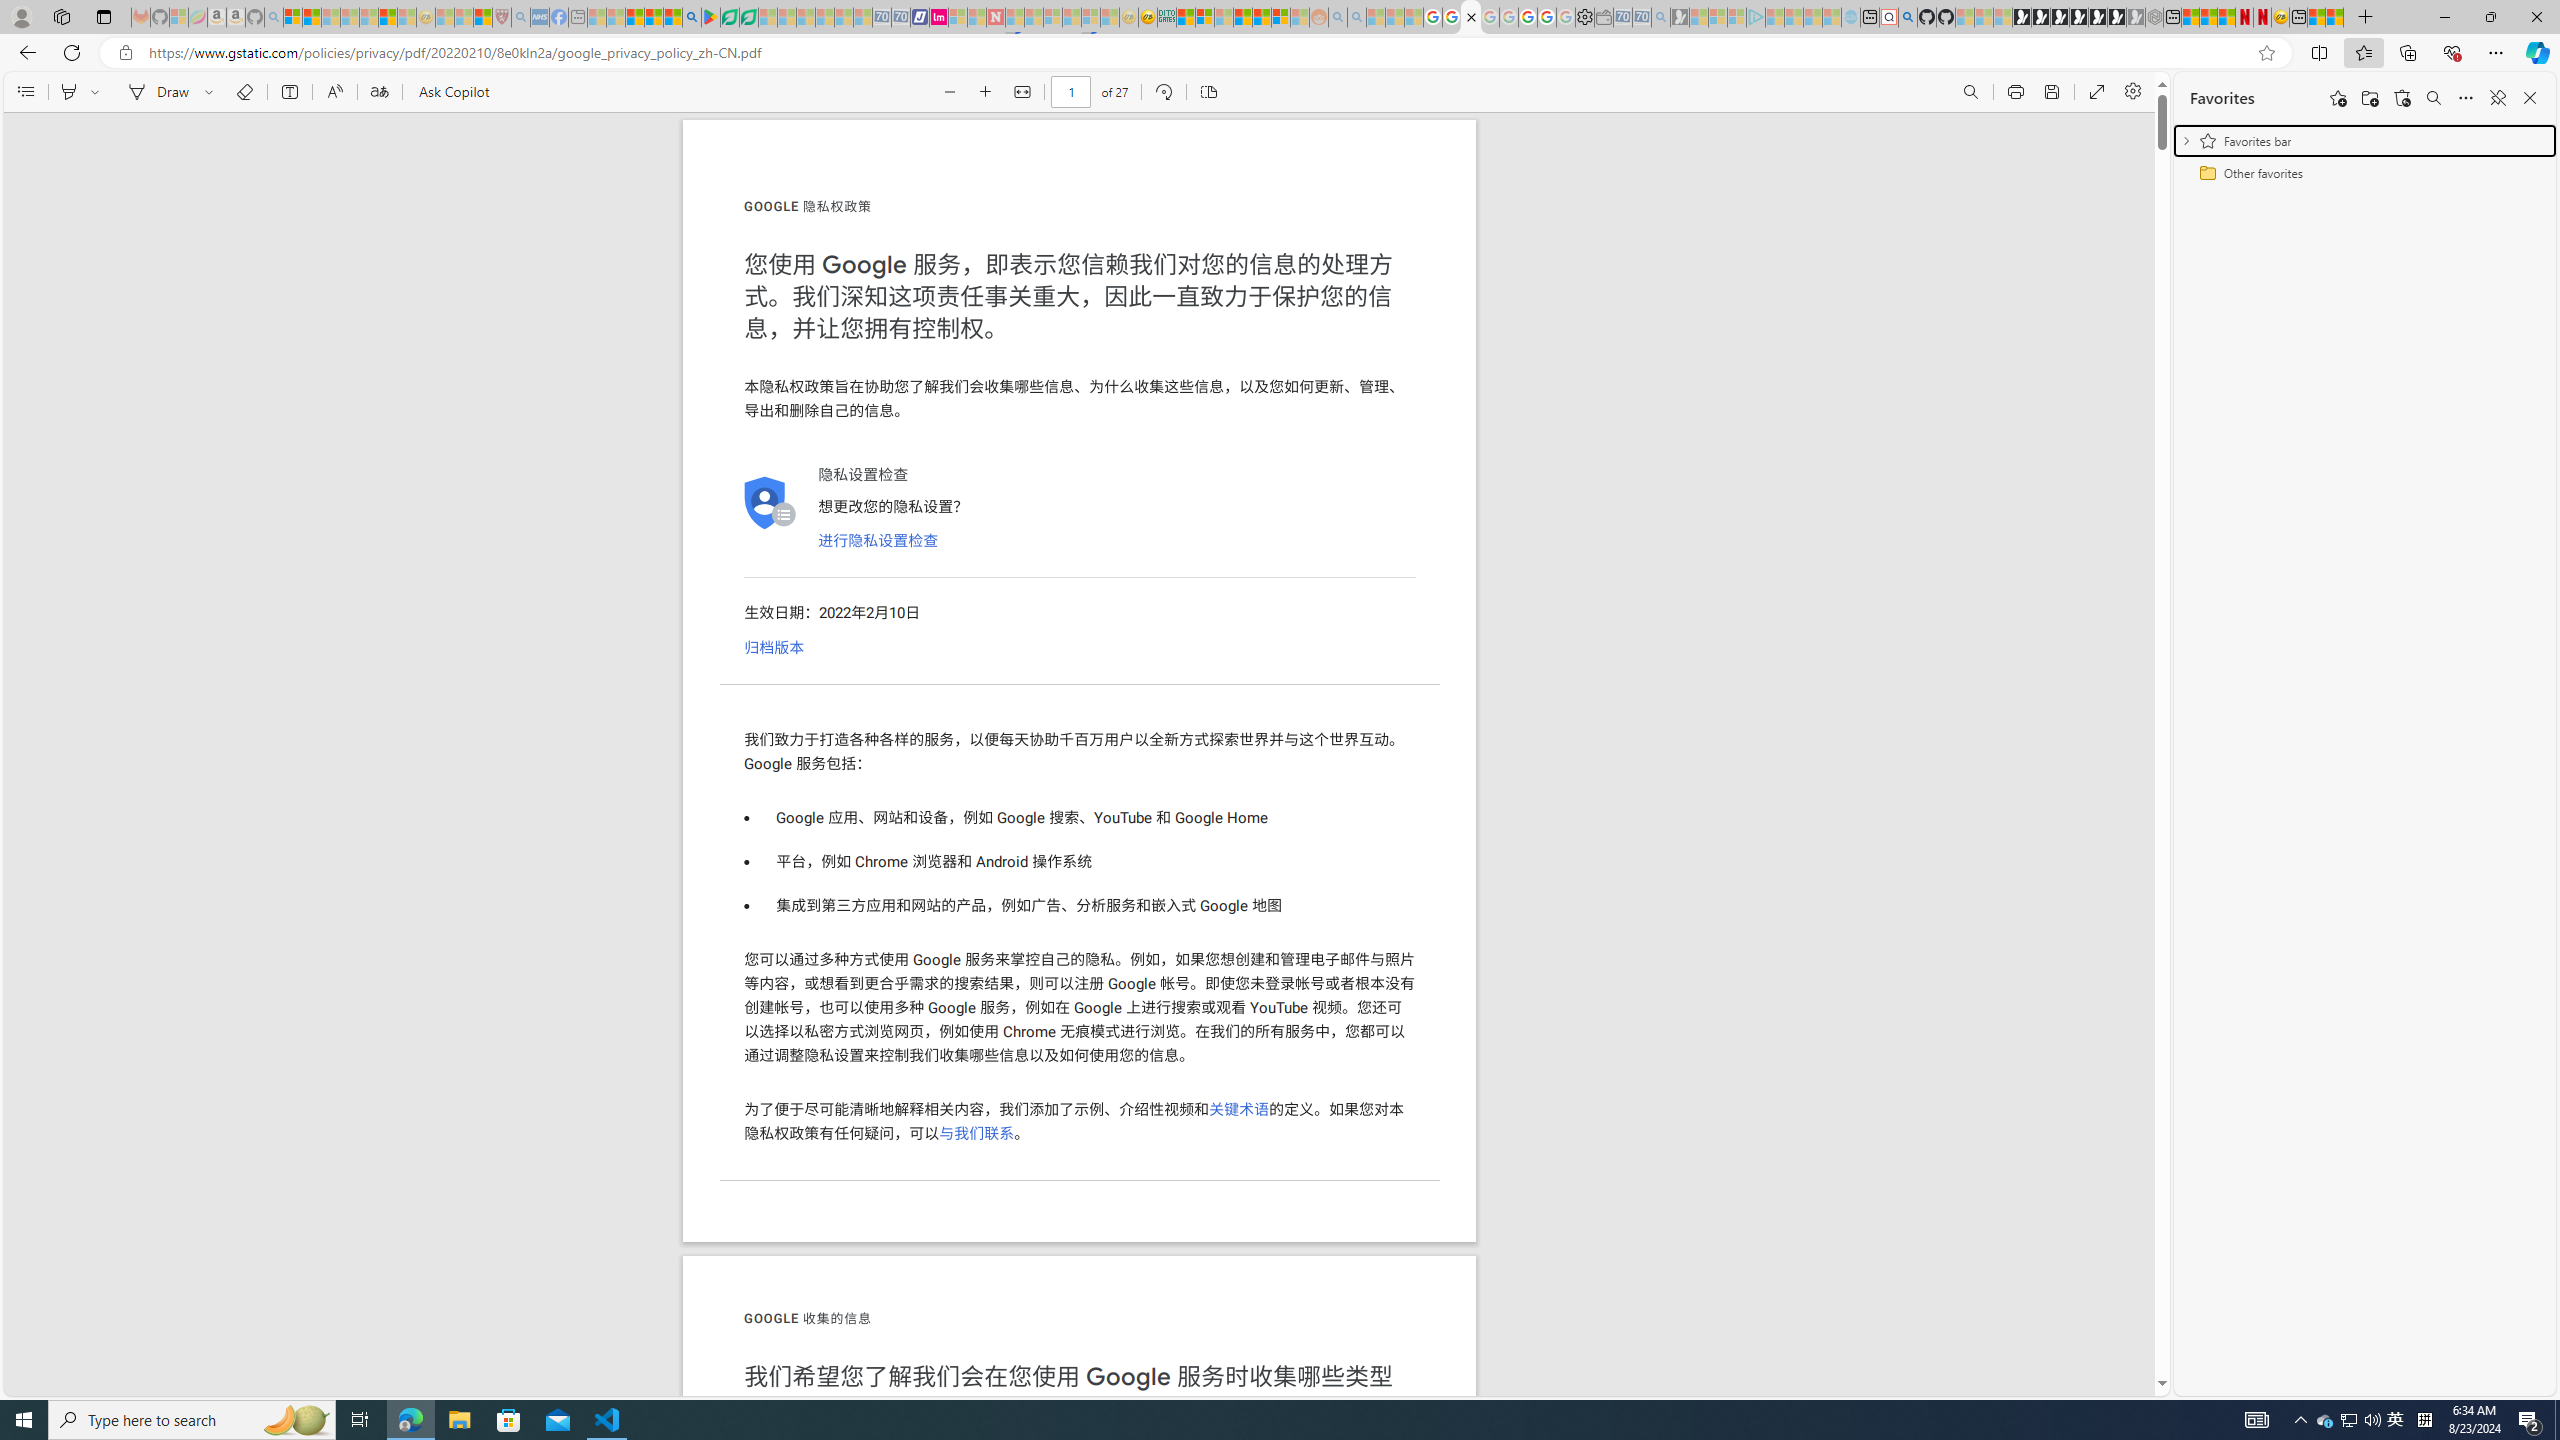 This screenshot has width=2560, height=1440. Describe the element at coordinates (711, 17) in the screenshot. I see `Bluey: Let's Play! - Apps on Google Play` at that location.